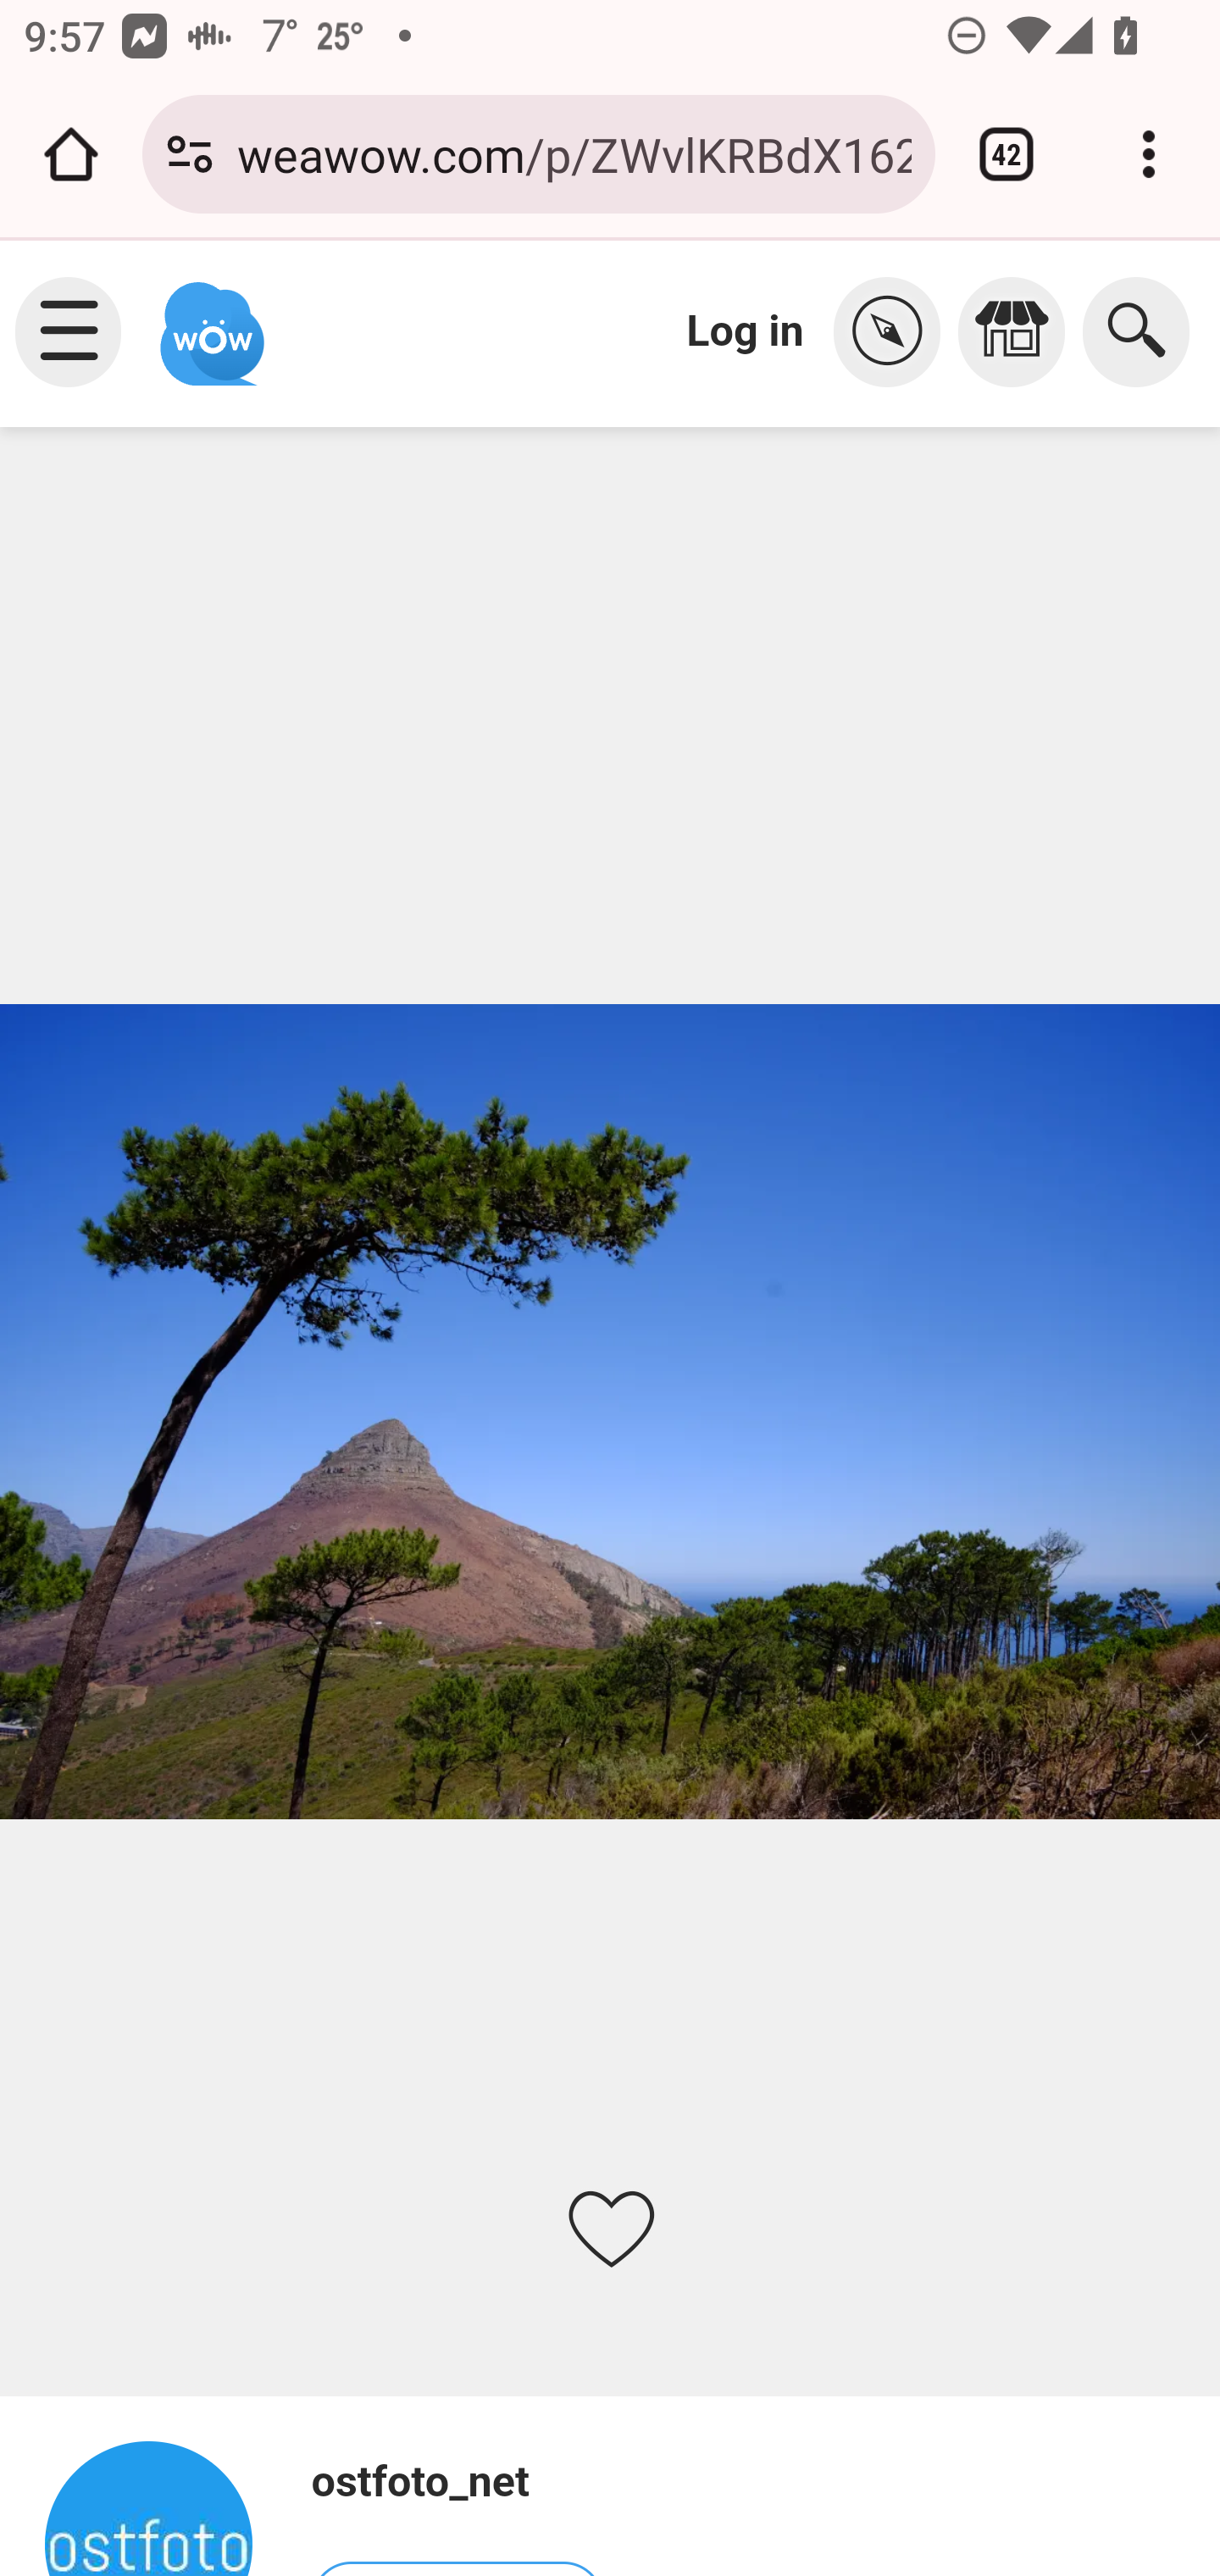 The image size is (1220, 2576). I want to click on Open the home page, so click(71, 154).